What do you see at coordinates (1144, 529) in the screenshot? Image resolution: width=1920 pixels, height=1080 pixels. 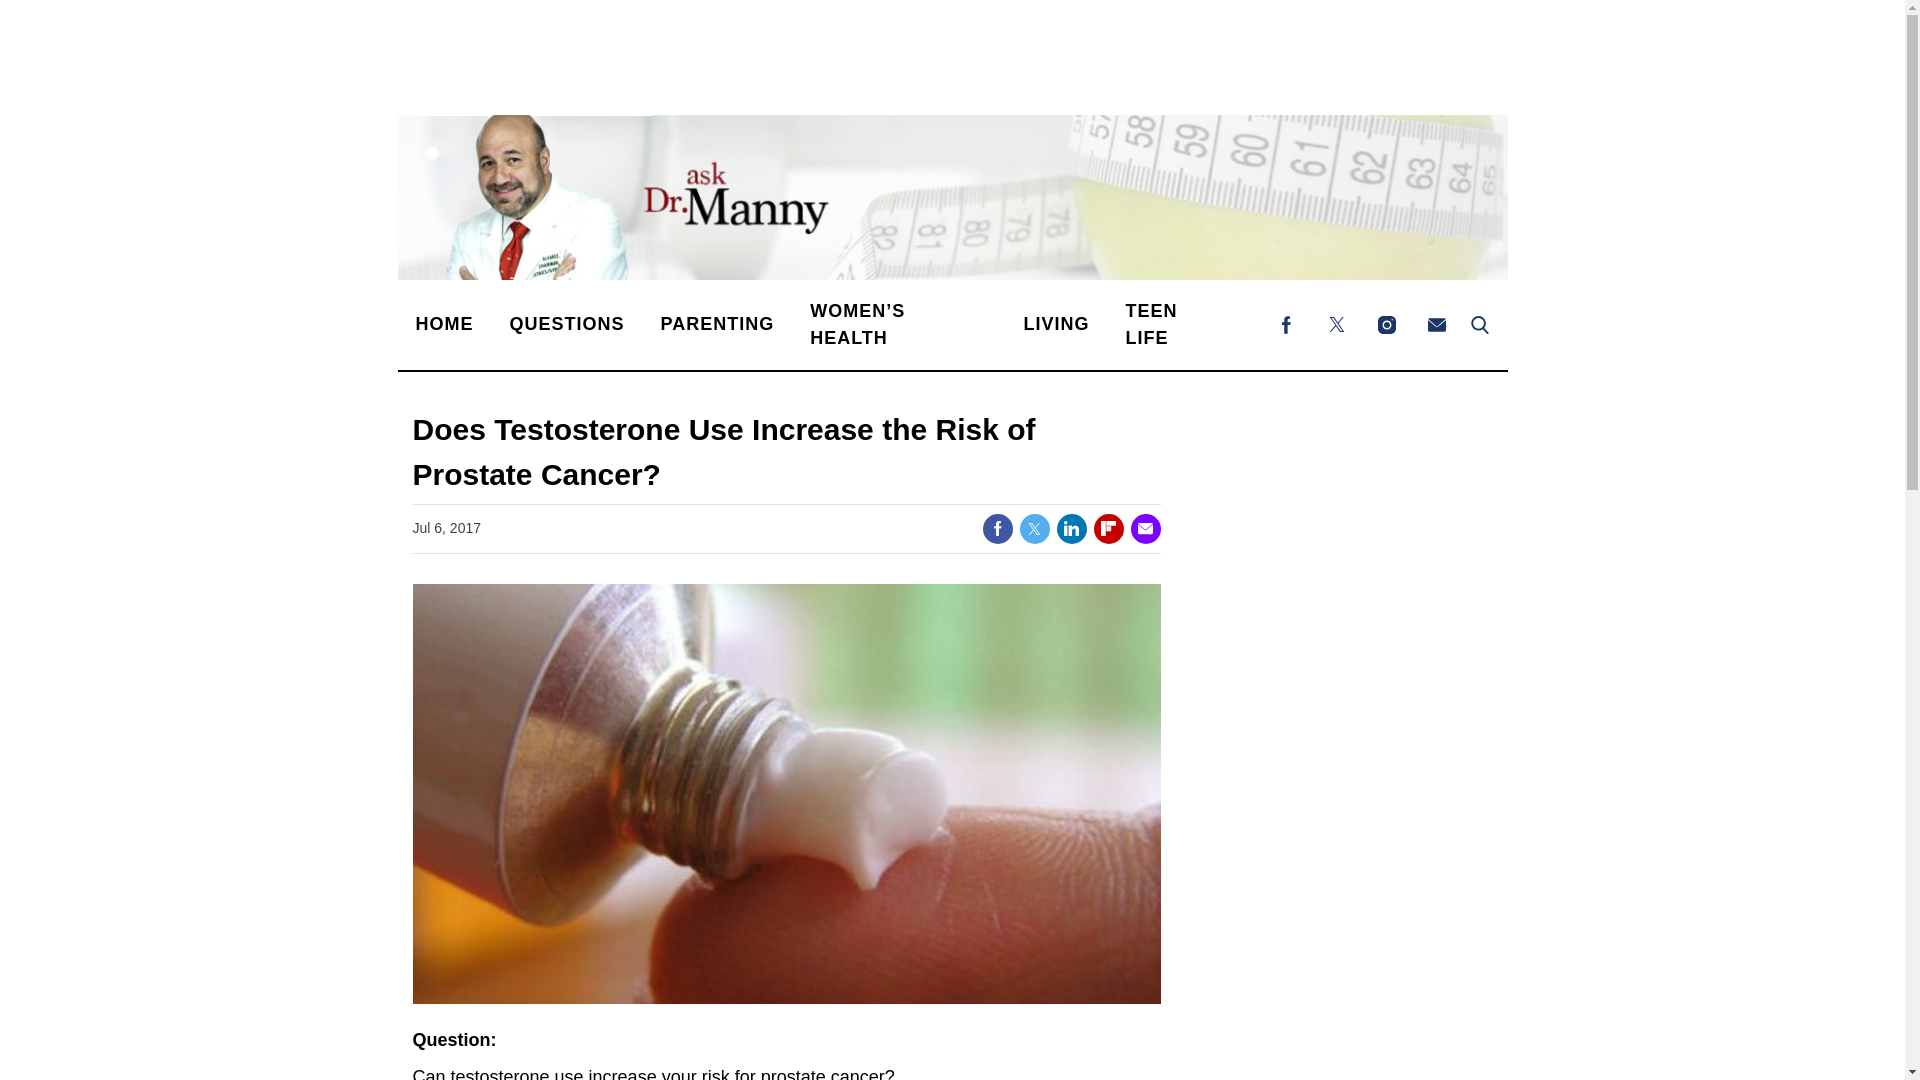 I see `Share via Email` at bounding box center [1144, 529].